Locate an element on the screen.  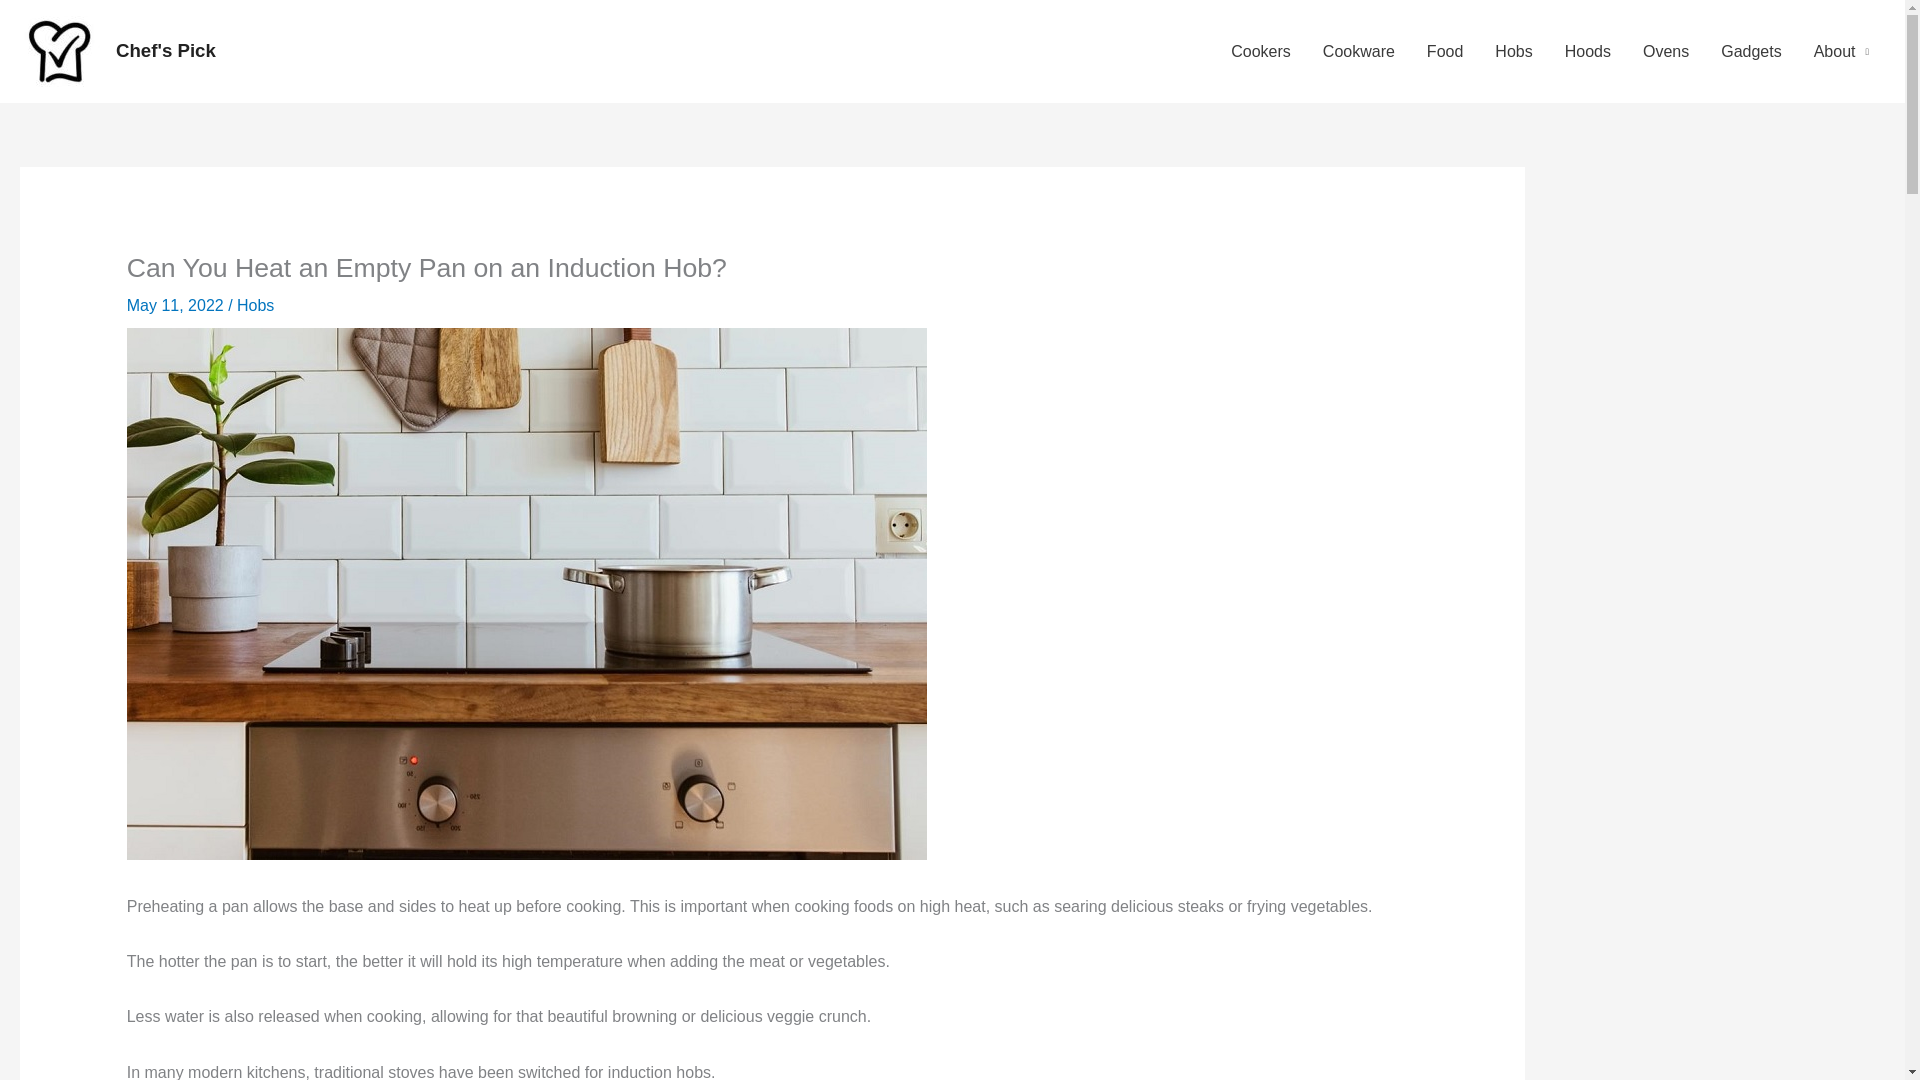
Hobs is located at coordinates (1512, 52).